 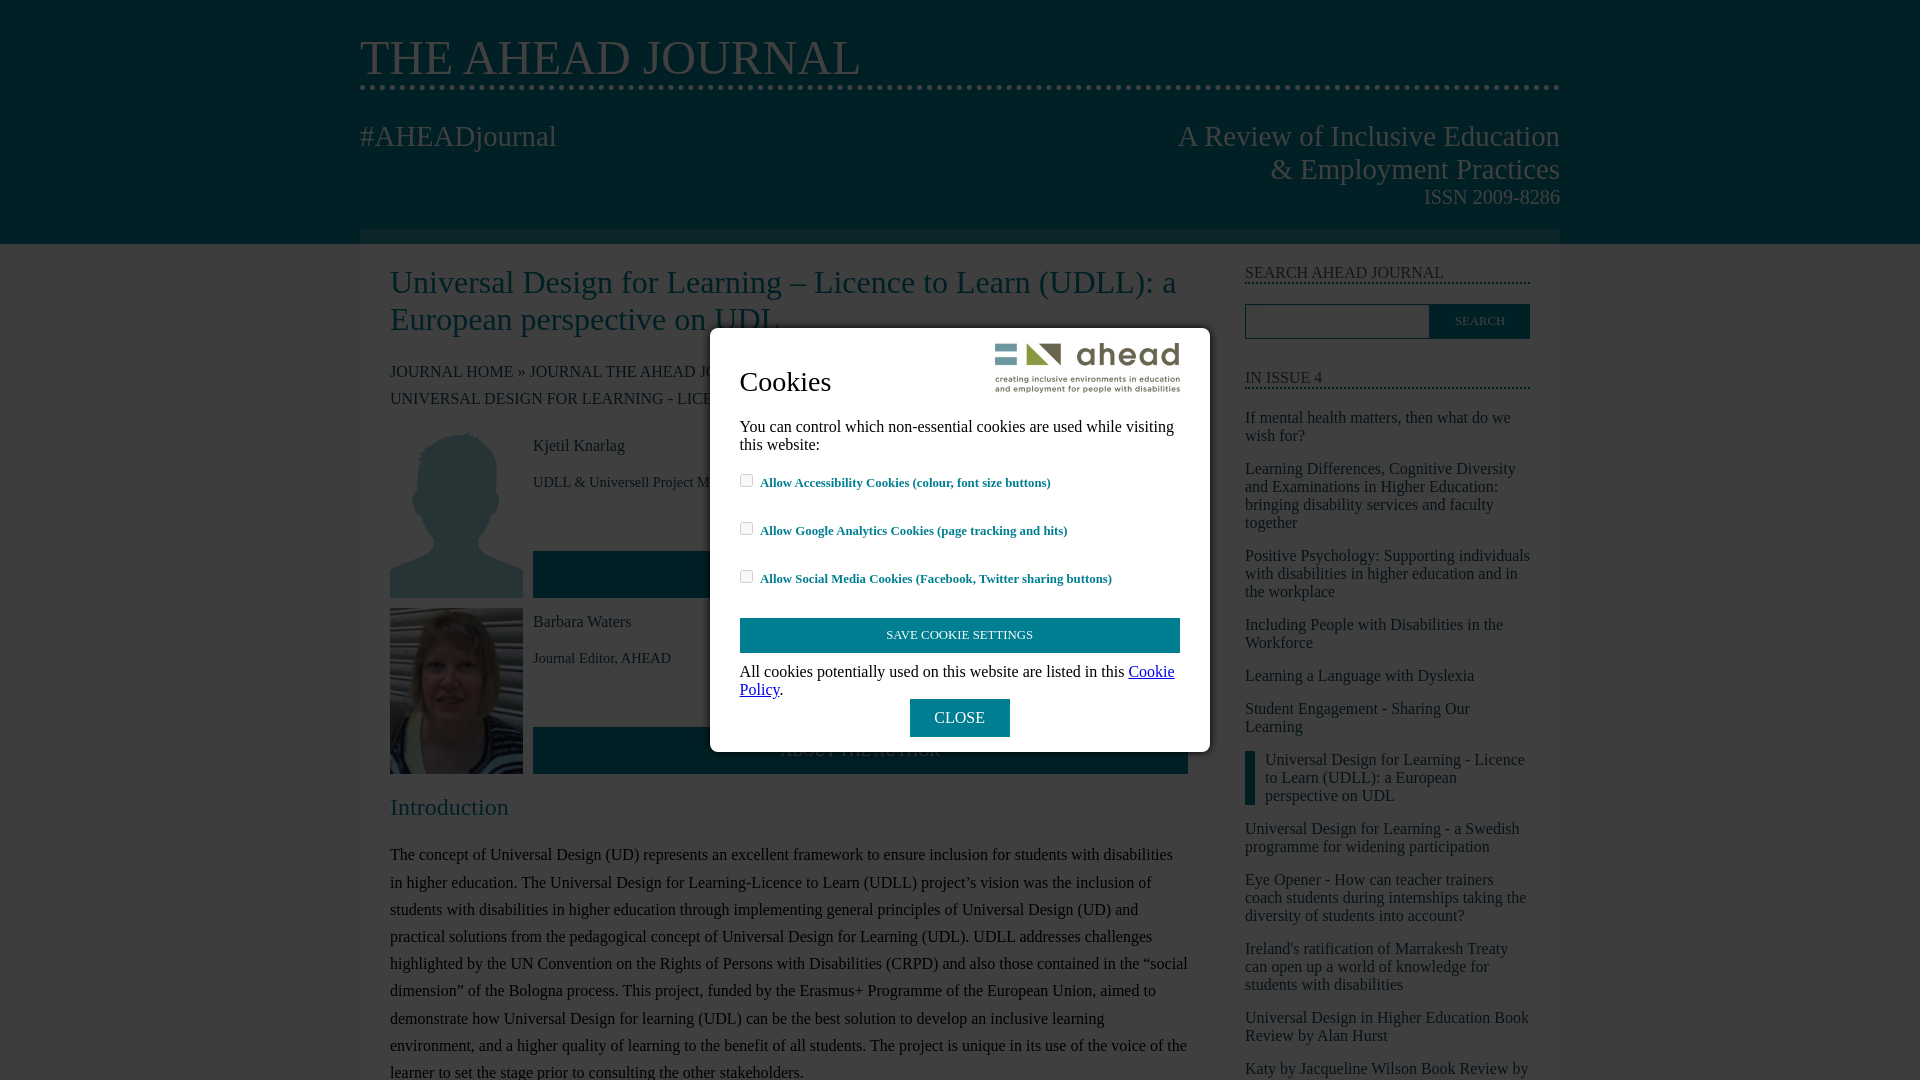 I want to click on JOURNAL HOME, so click(x=456, y=371).